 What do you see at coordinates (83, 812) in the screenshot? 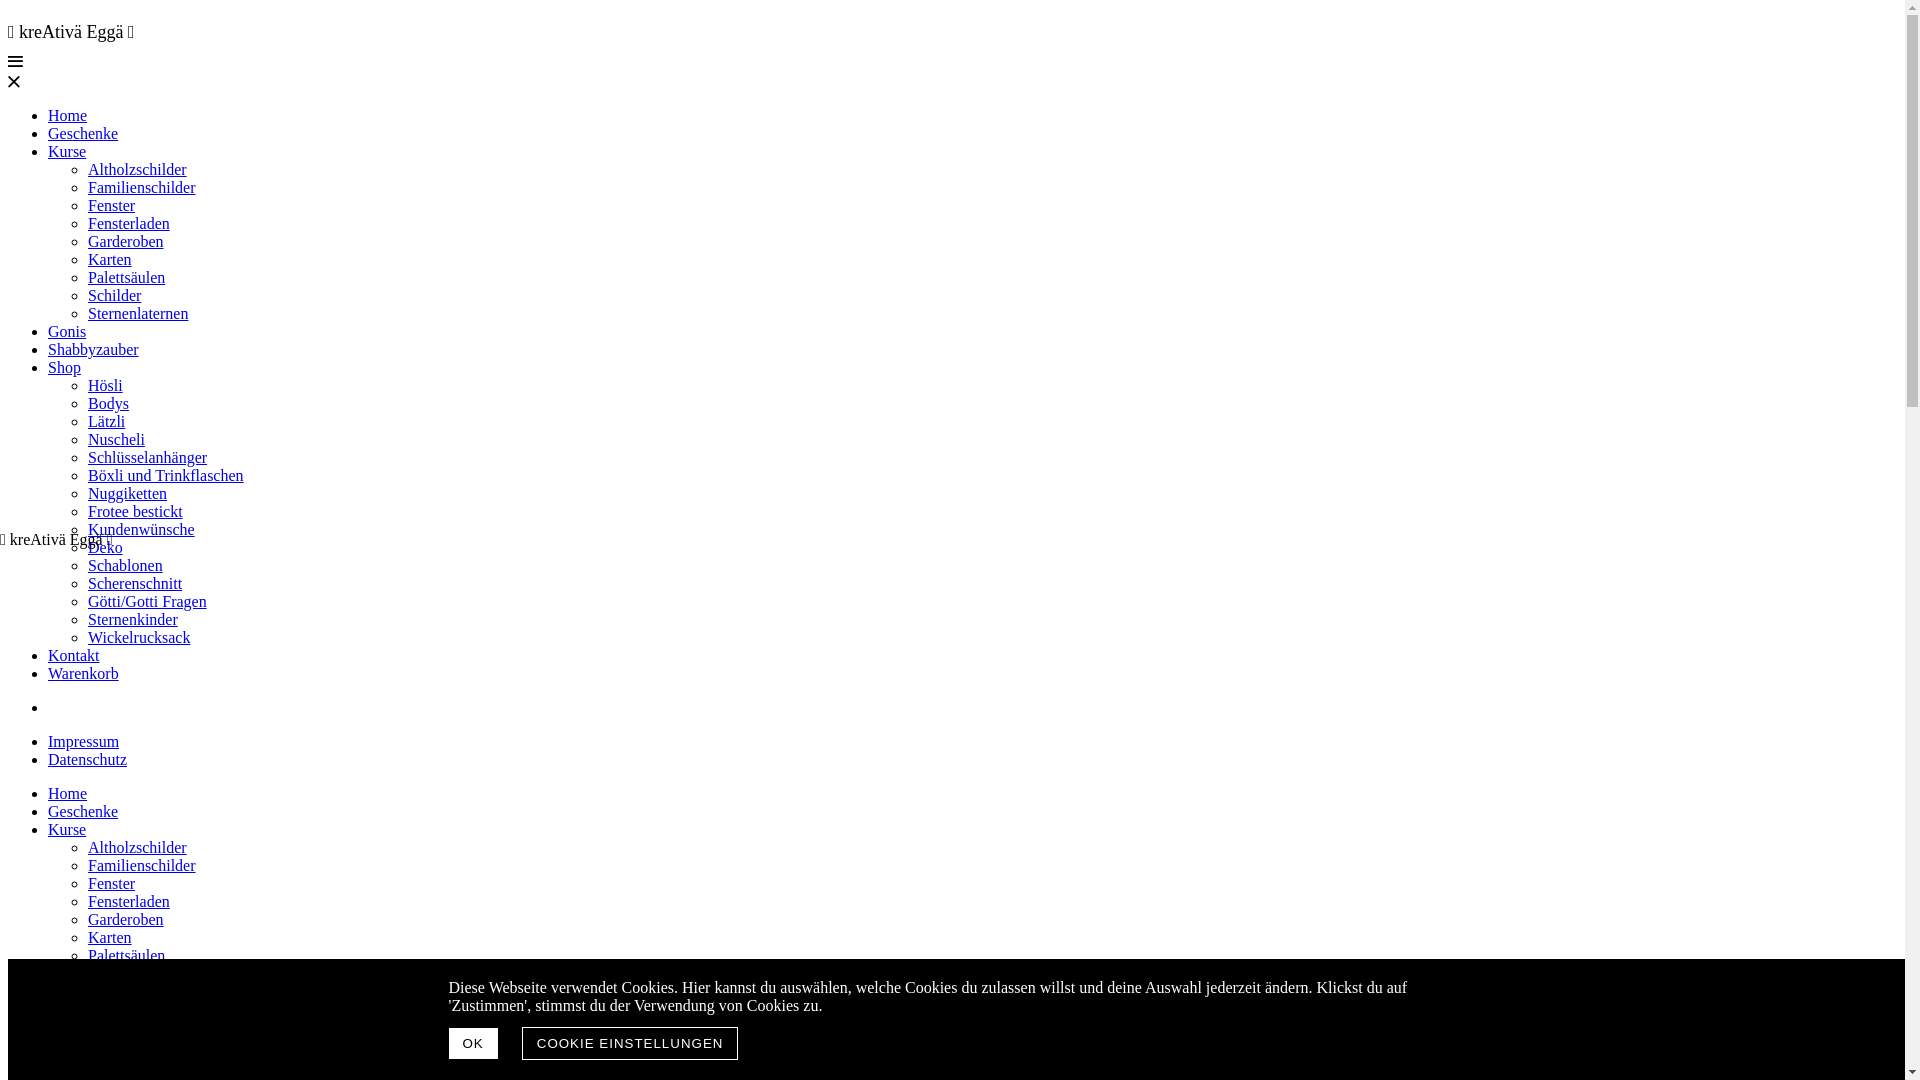
I see `Geschenke` at bounding box center [83, 812].